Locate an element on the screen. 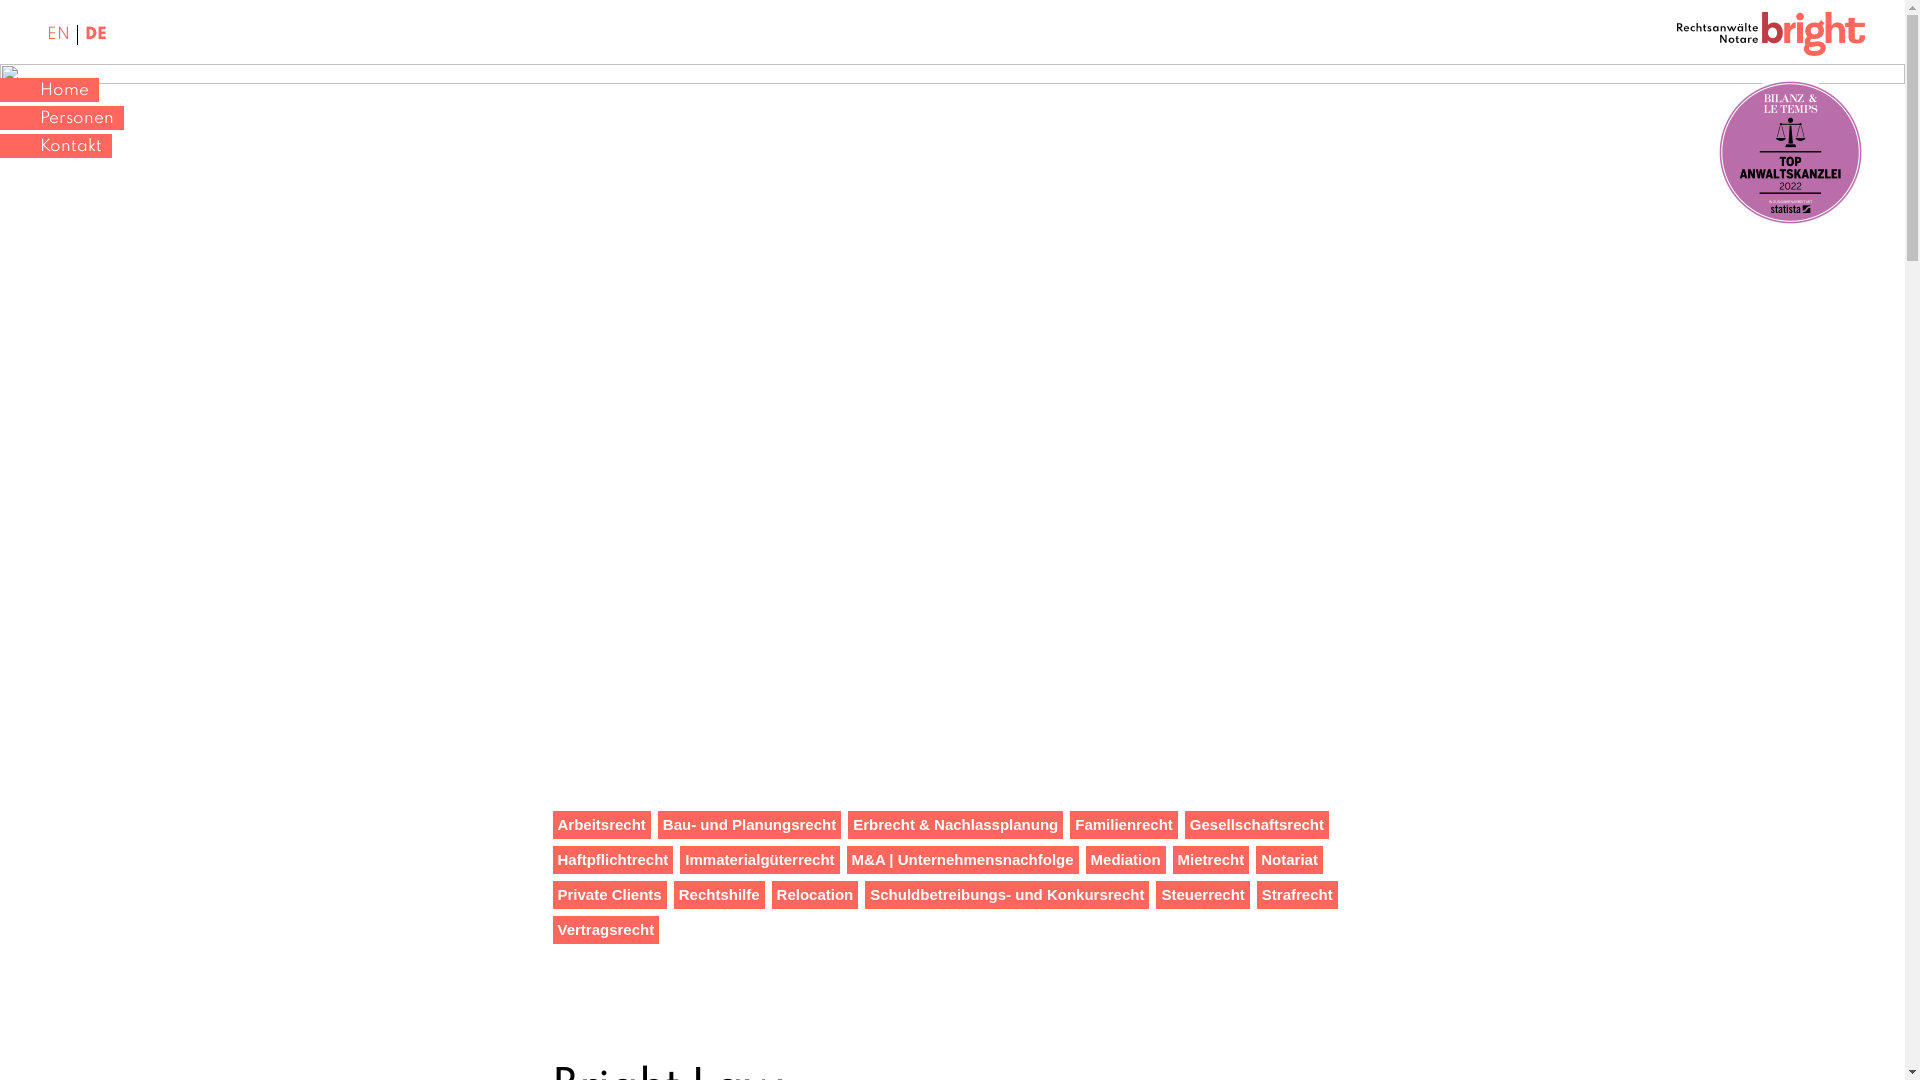 The image size is (1920, 1080). Strafrecht is located at coordinates (1298, 895).